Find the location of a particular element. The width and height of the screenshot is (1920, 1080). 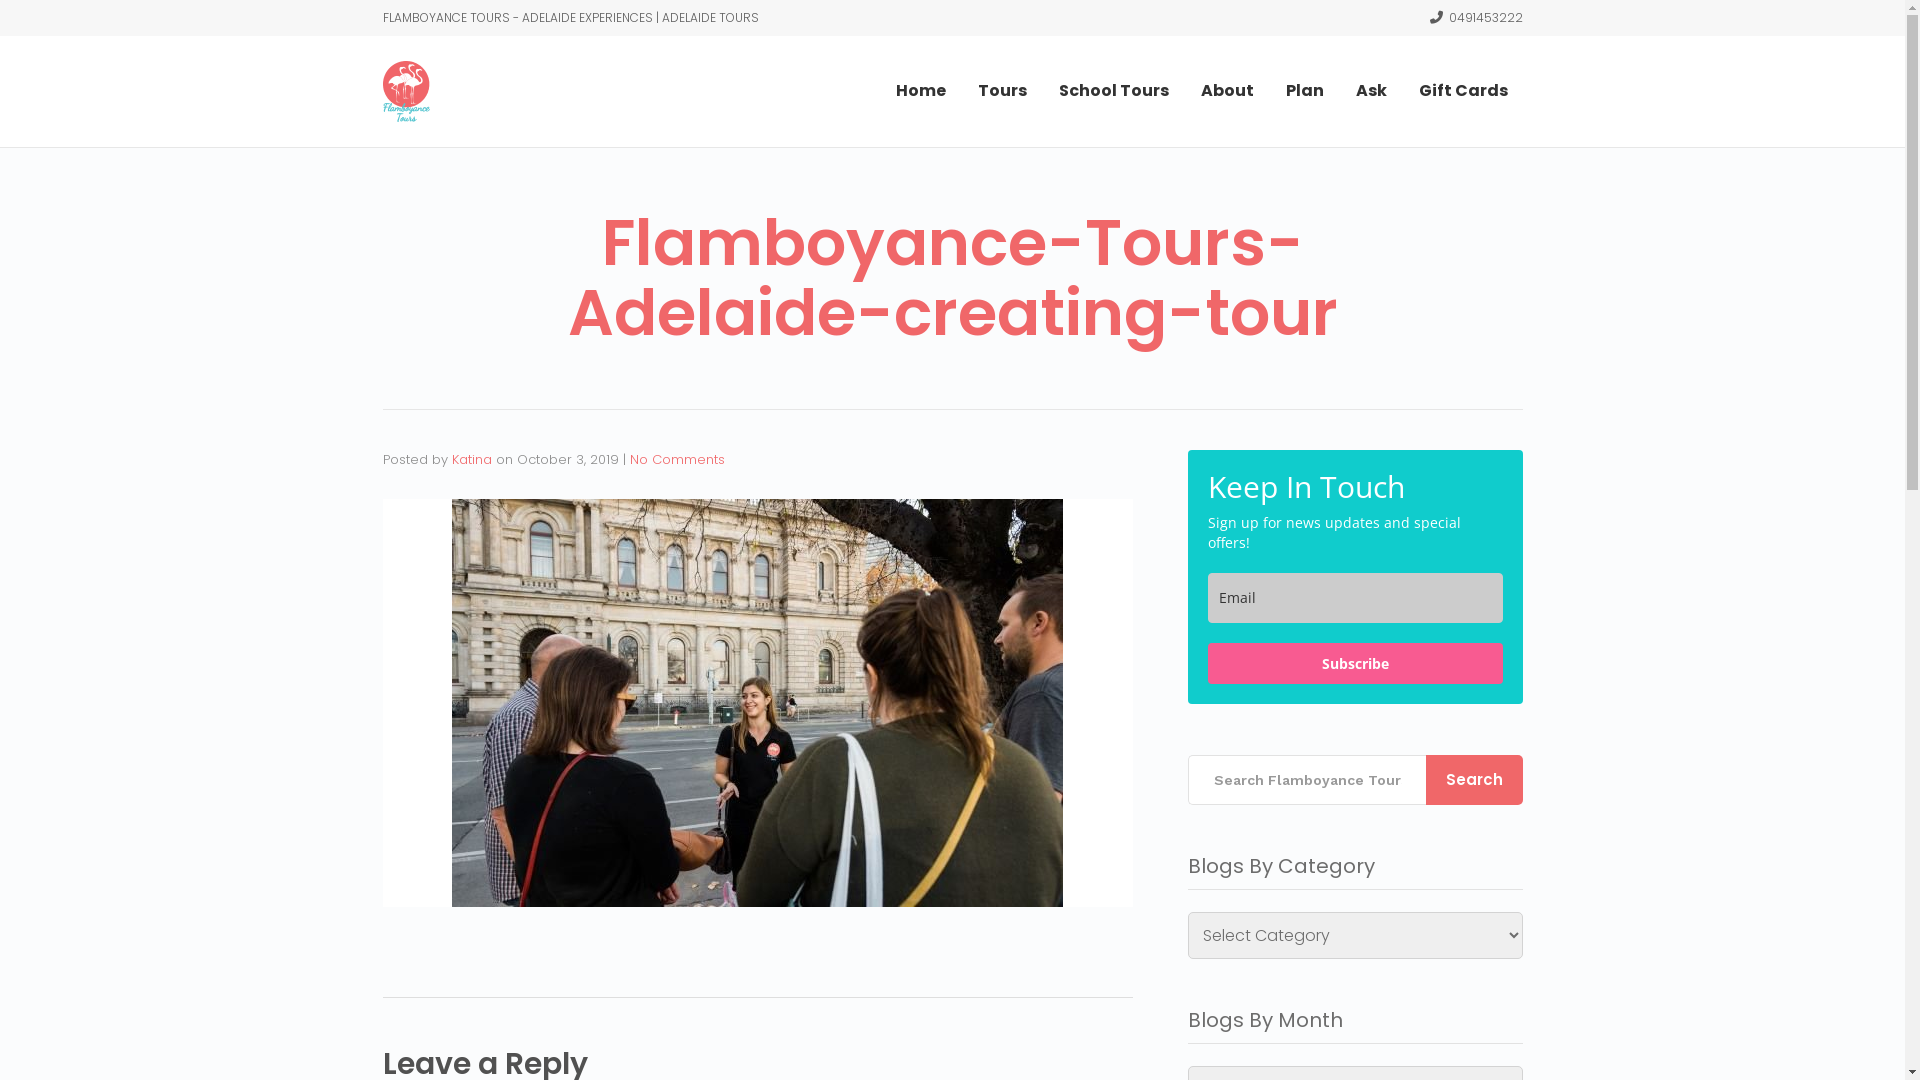

Tours is located at coordinates (1002, 91).